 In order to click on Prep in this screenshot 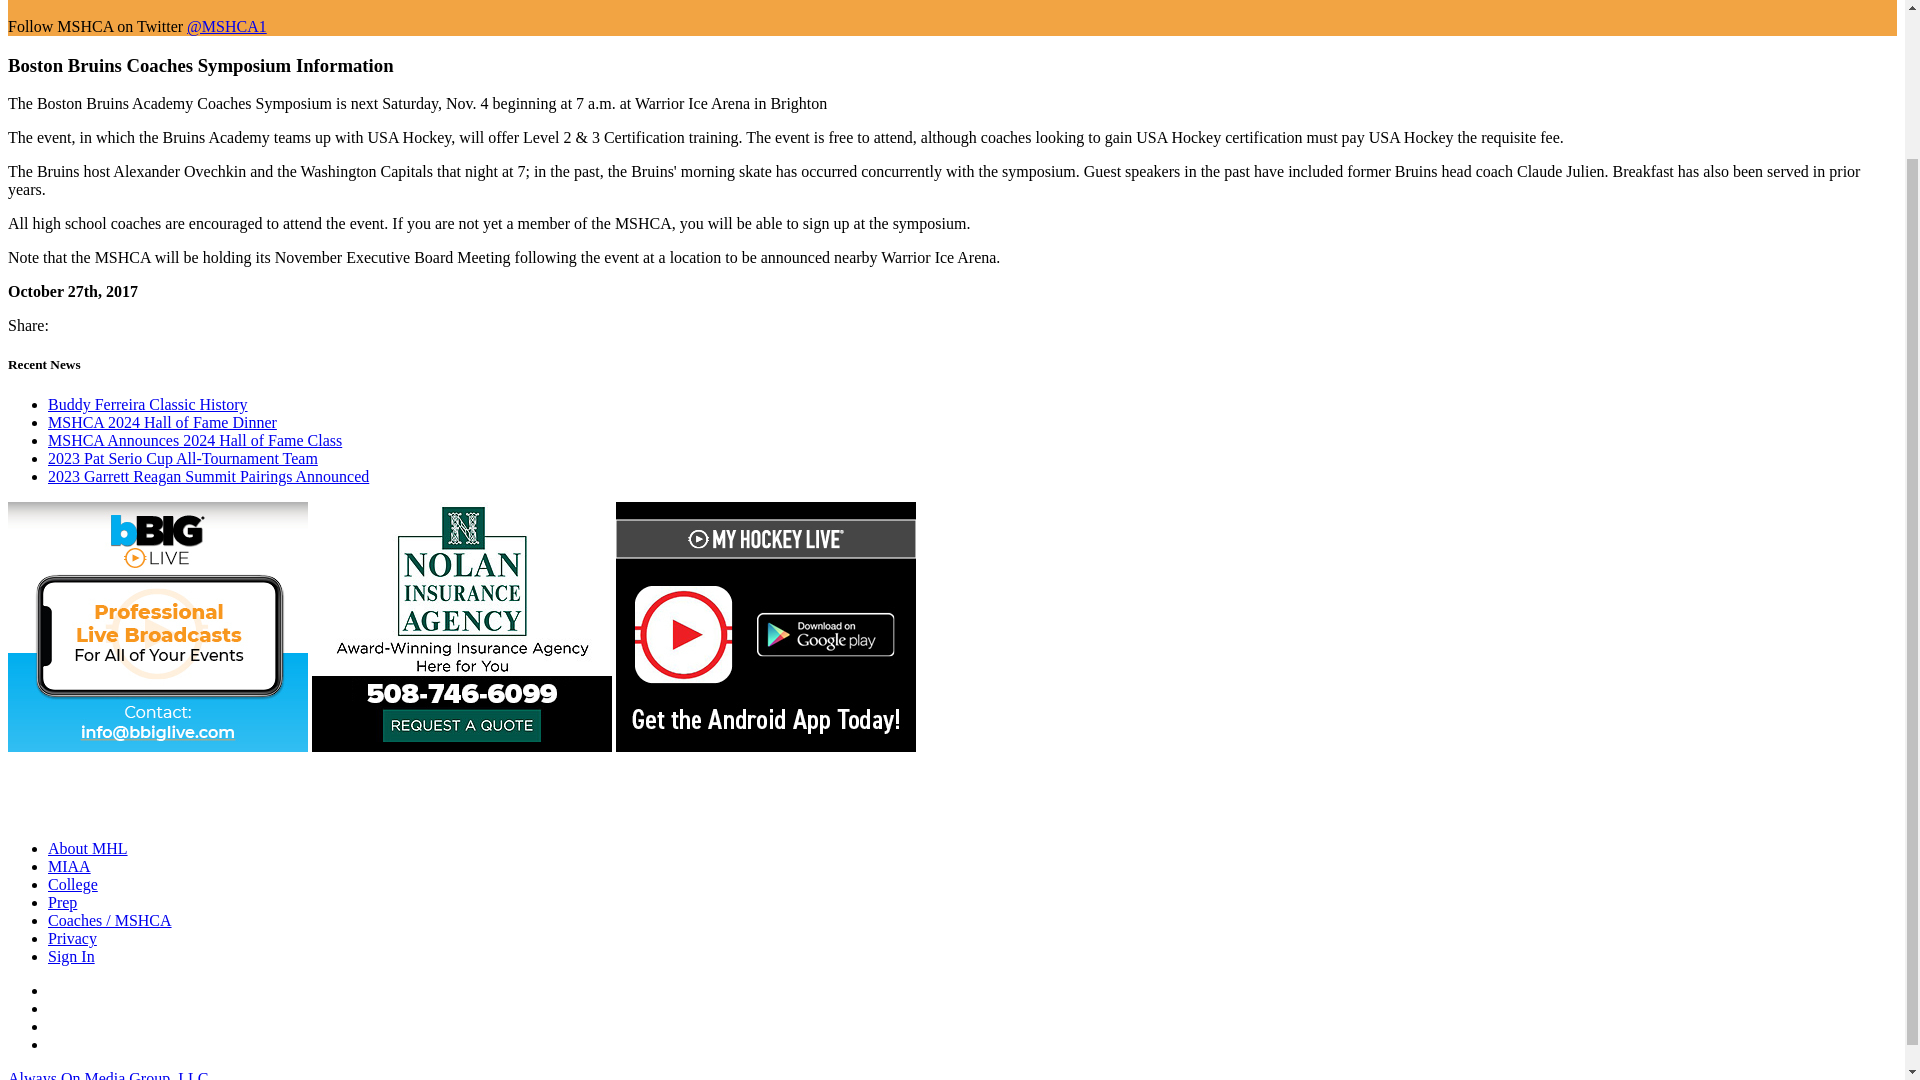, I will do `click(62, 902)`.